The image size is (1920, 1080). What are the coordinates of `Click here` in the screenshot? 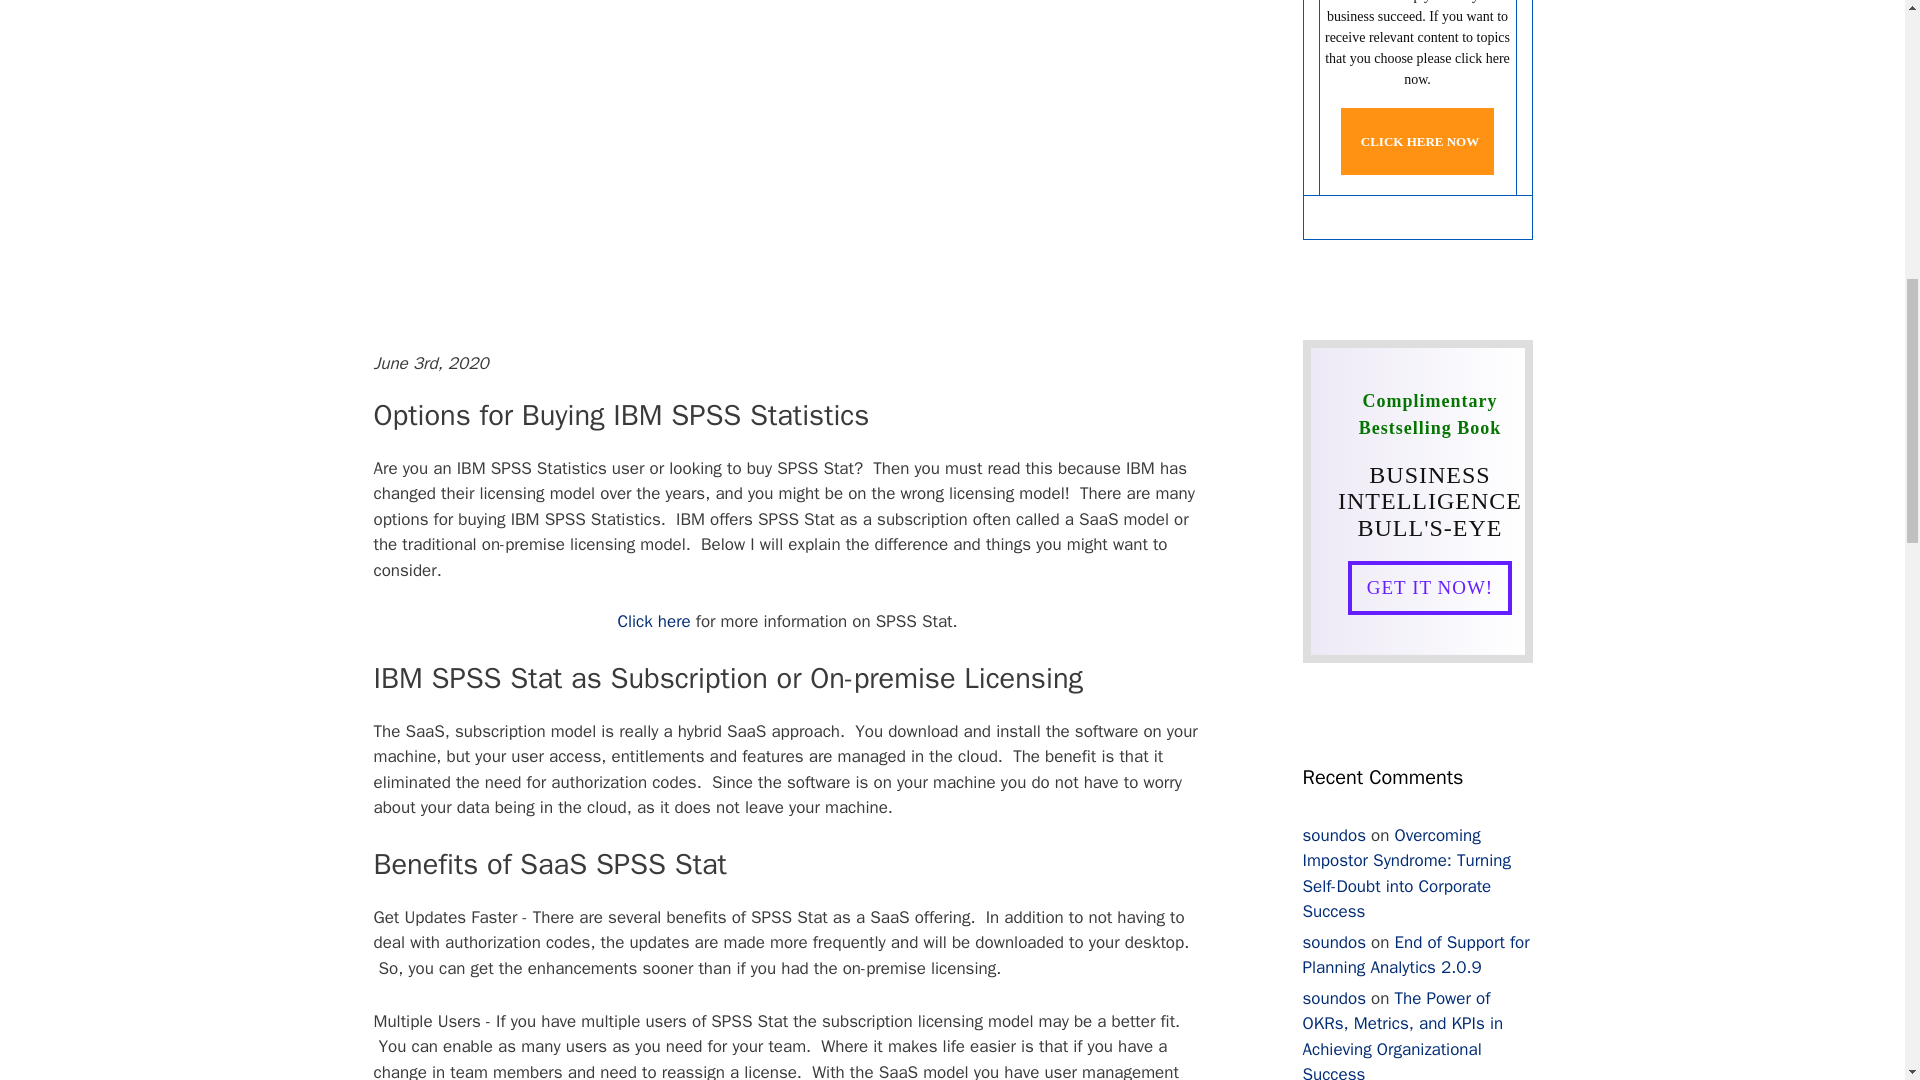 It's located at (652, 621).